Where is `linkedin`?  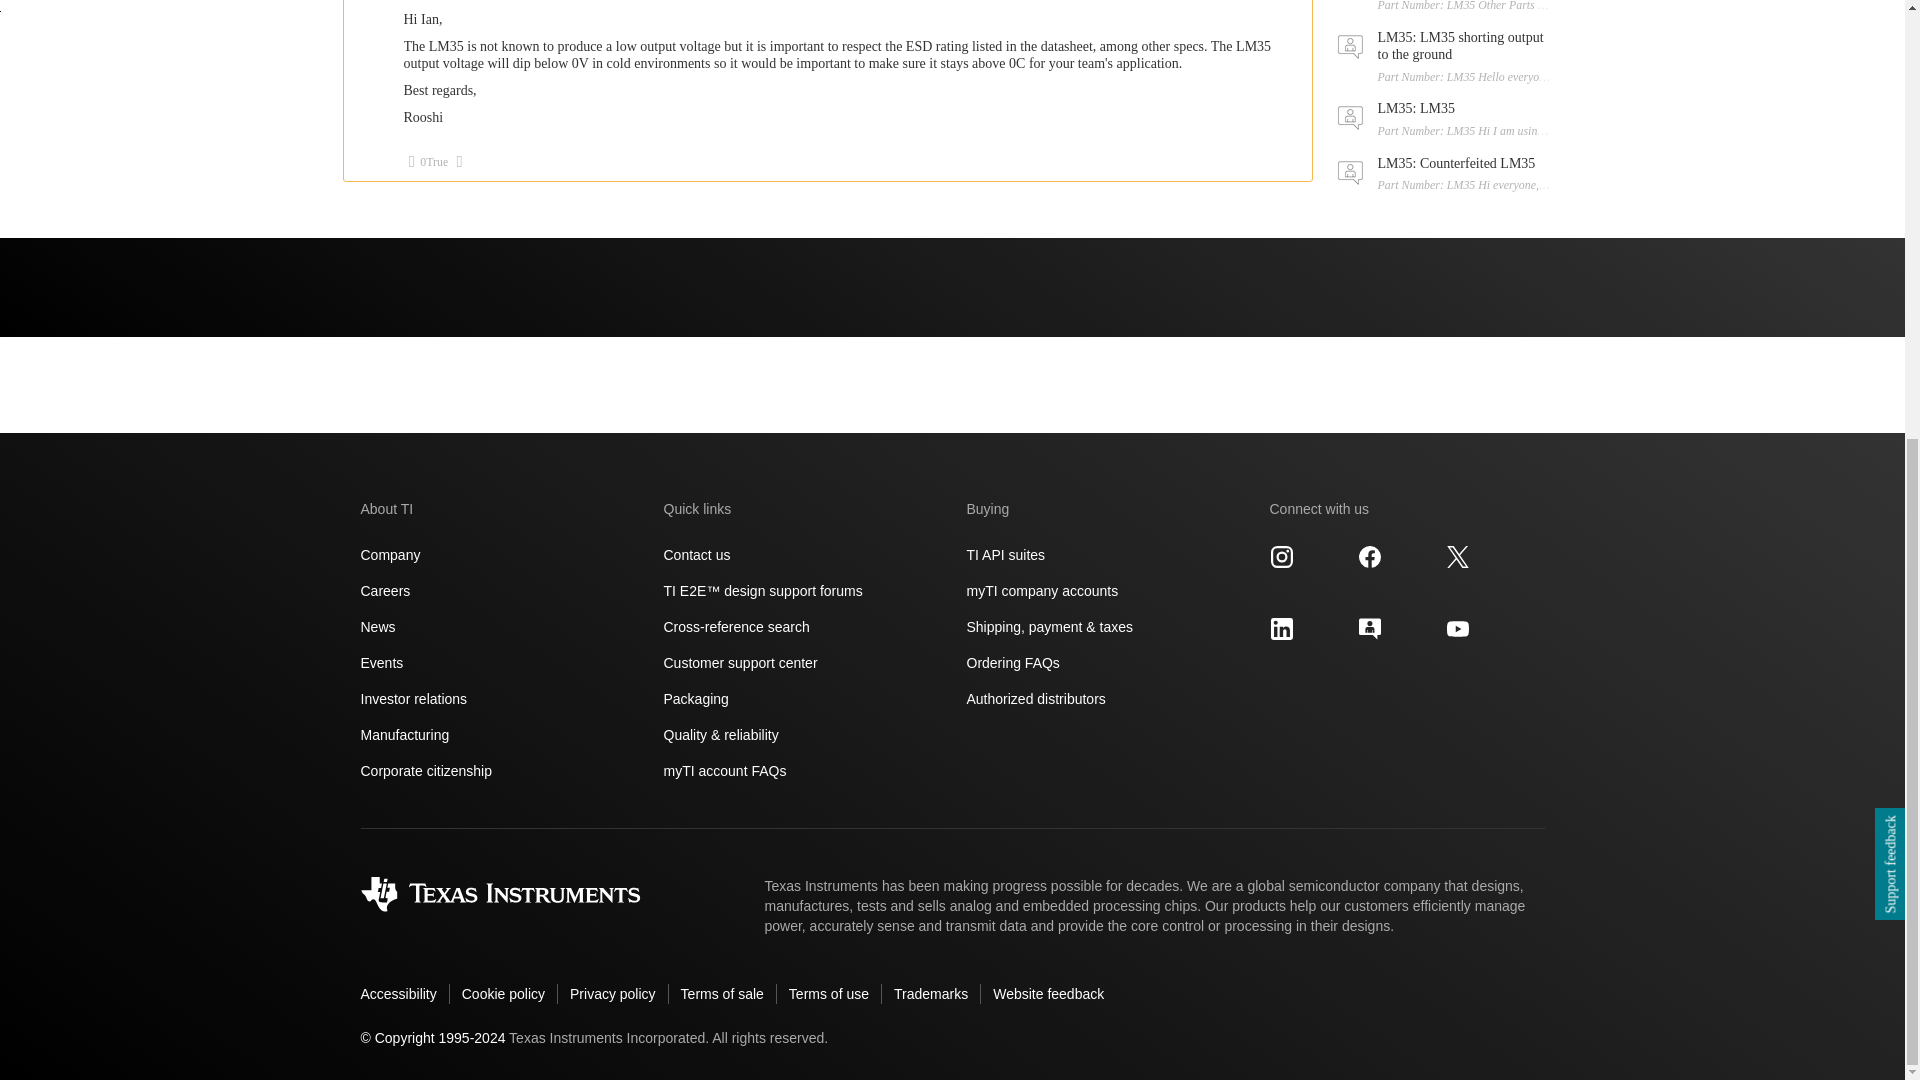
linkedin is located at coordinates (1282, 628).